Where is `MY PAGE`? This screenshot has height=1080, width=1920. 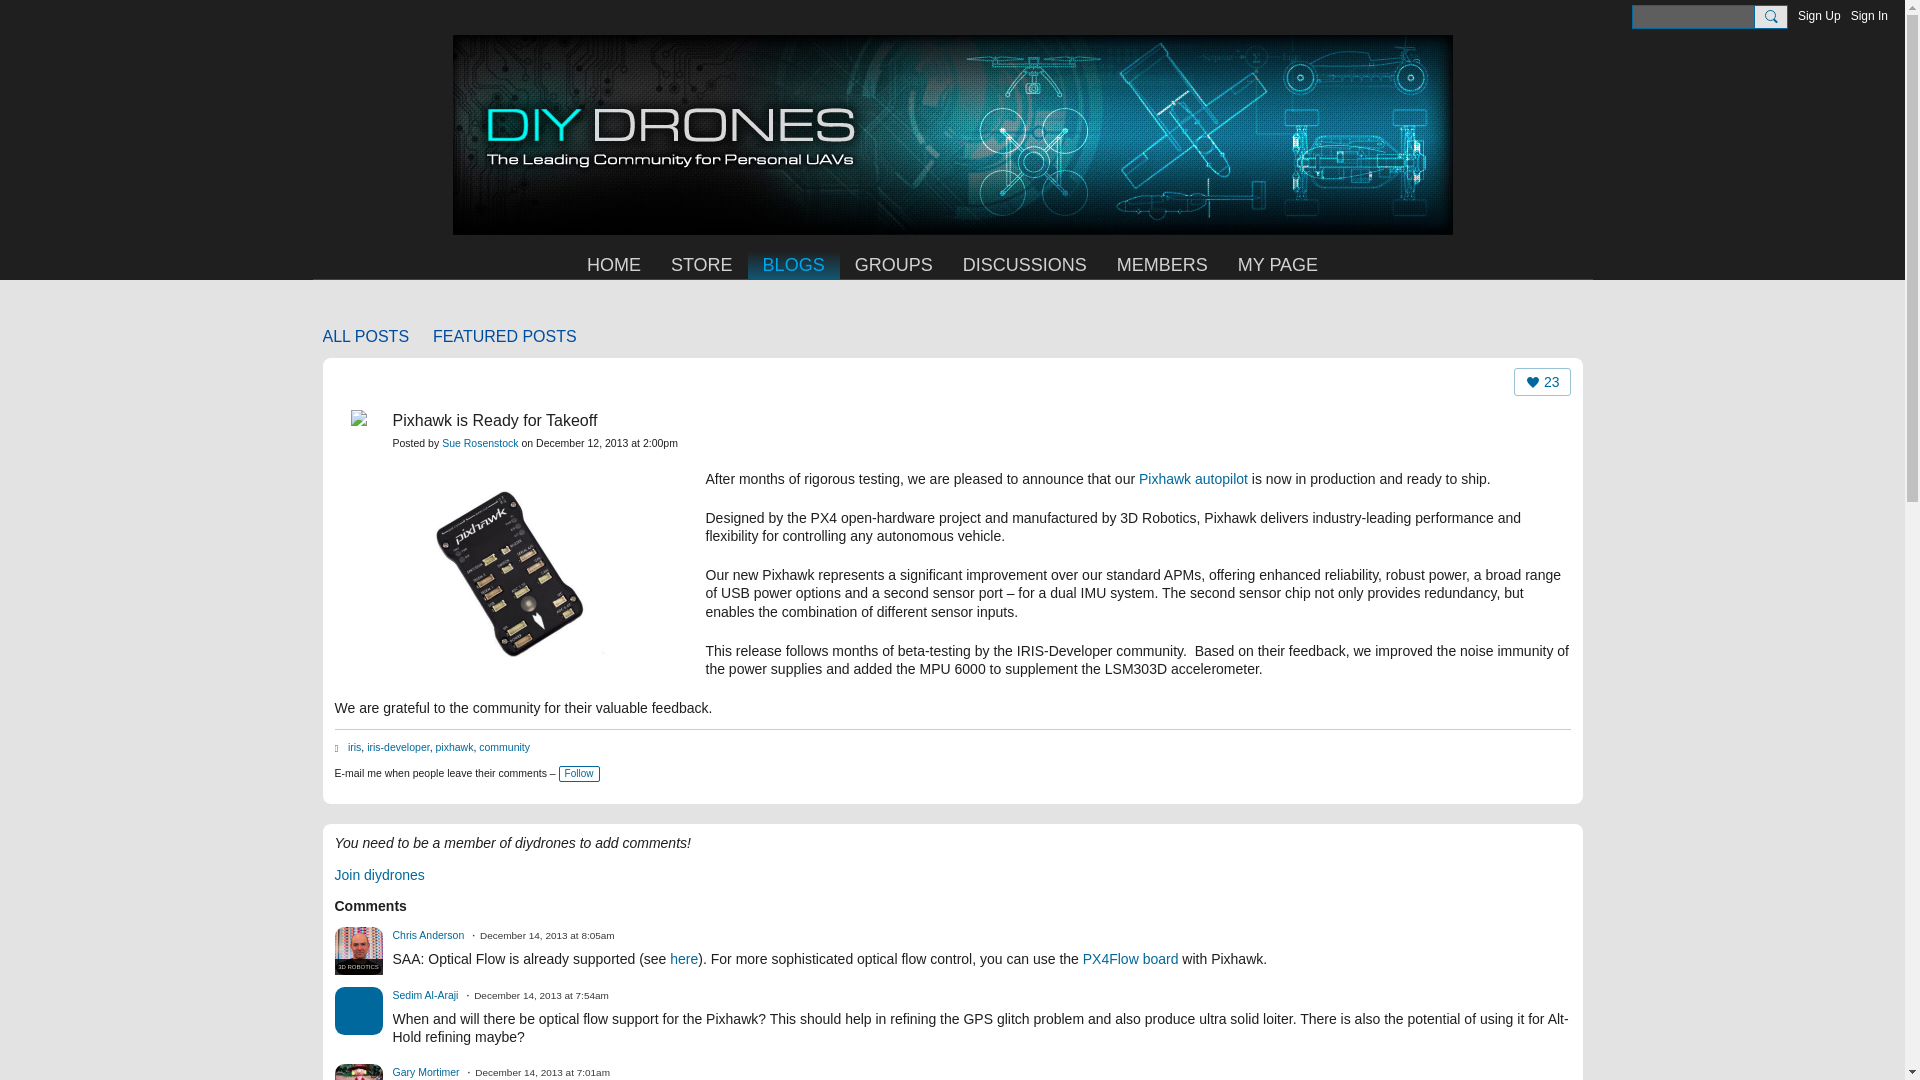 MY PAGE is located at coordinates (1278, 264).